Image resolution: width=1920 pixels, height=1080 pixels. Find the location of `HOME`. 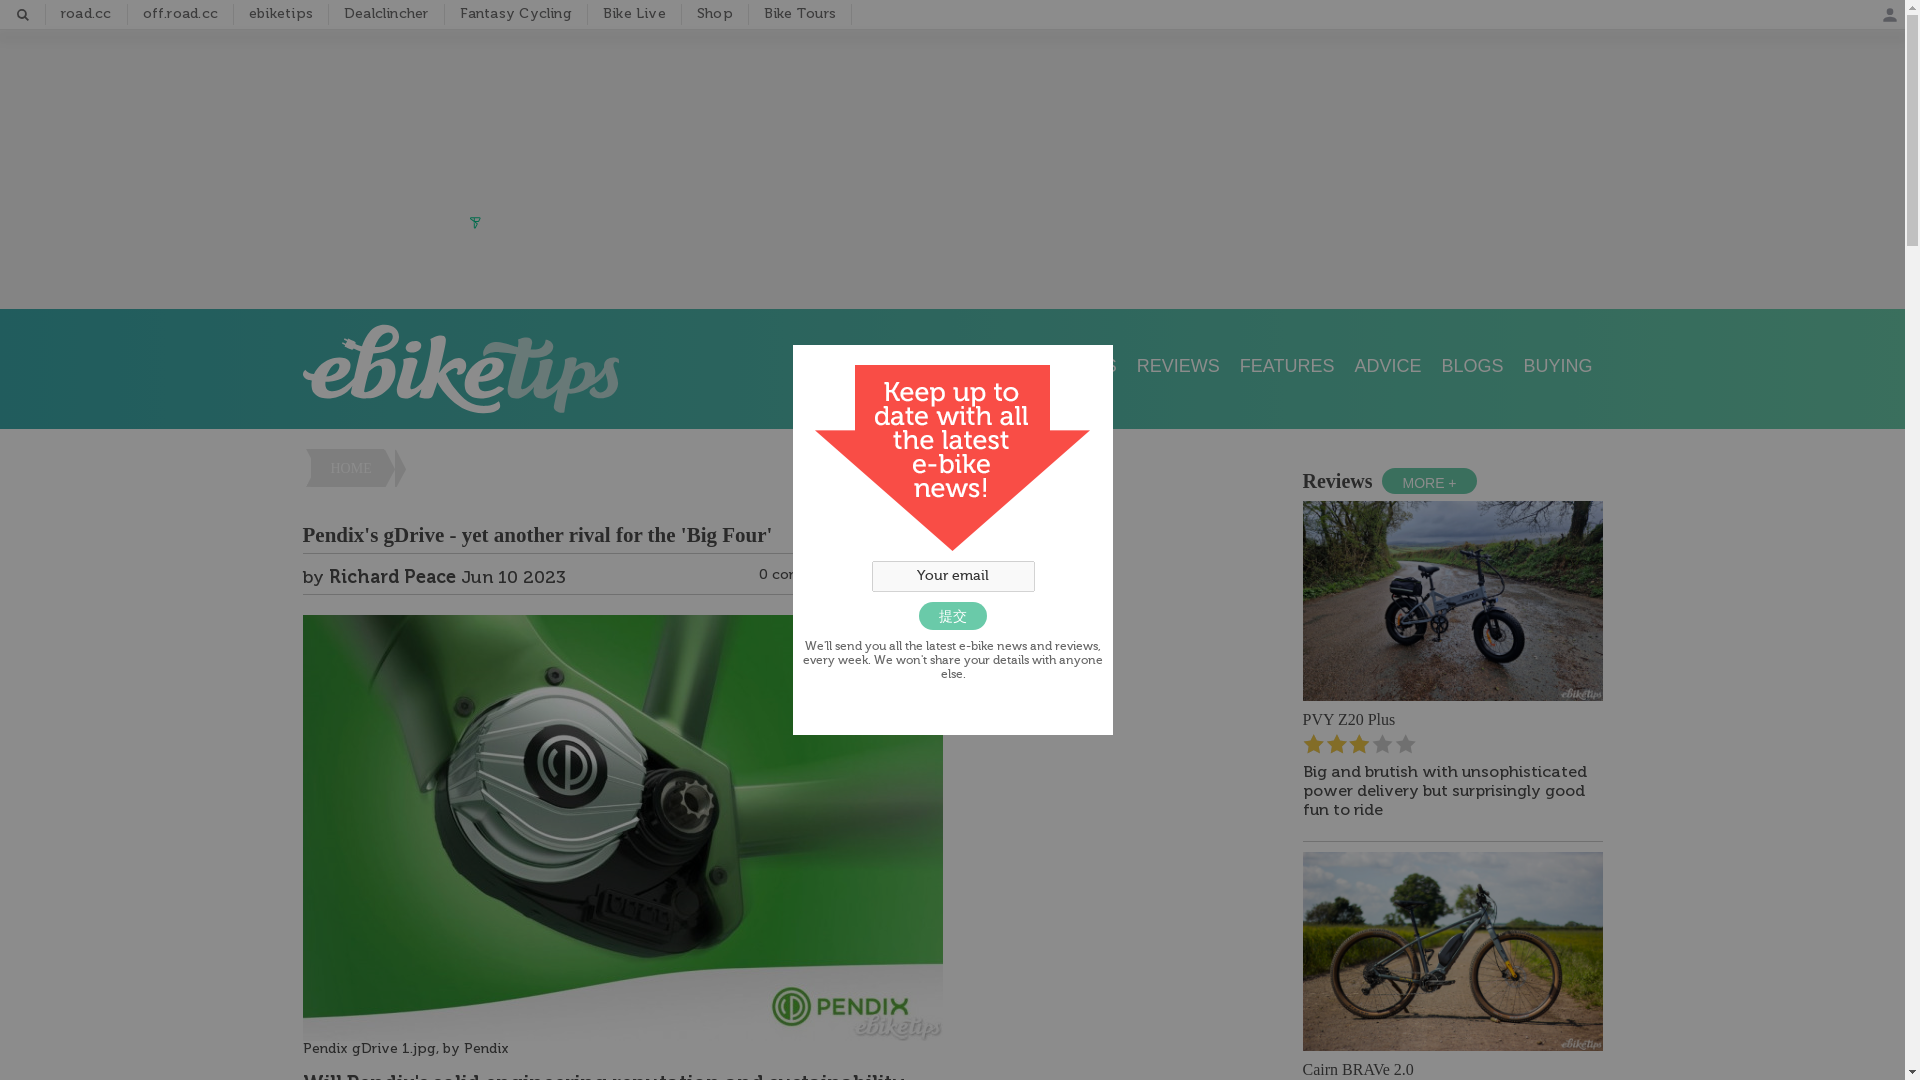

HOME is located at coordinates (346, 468).